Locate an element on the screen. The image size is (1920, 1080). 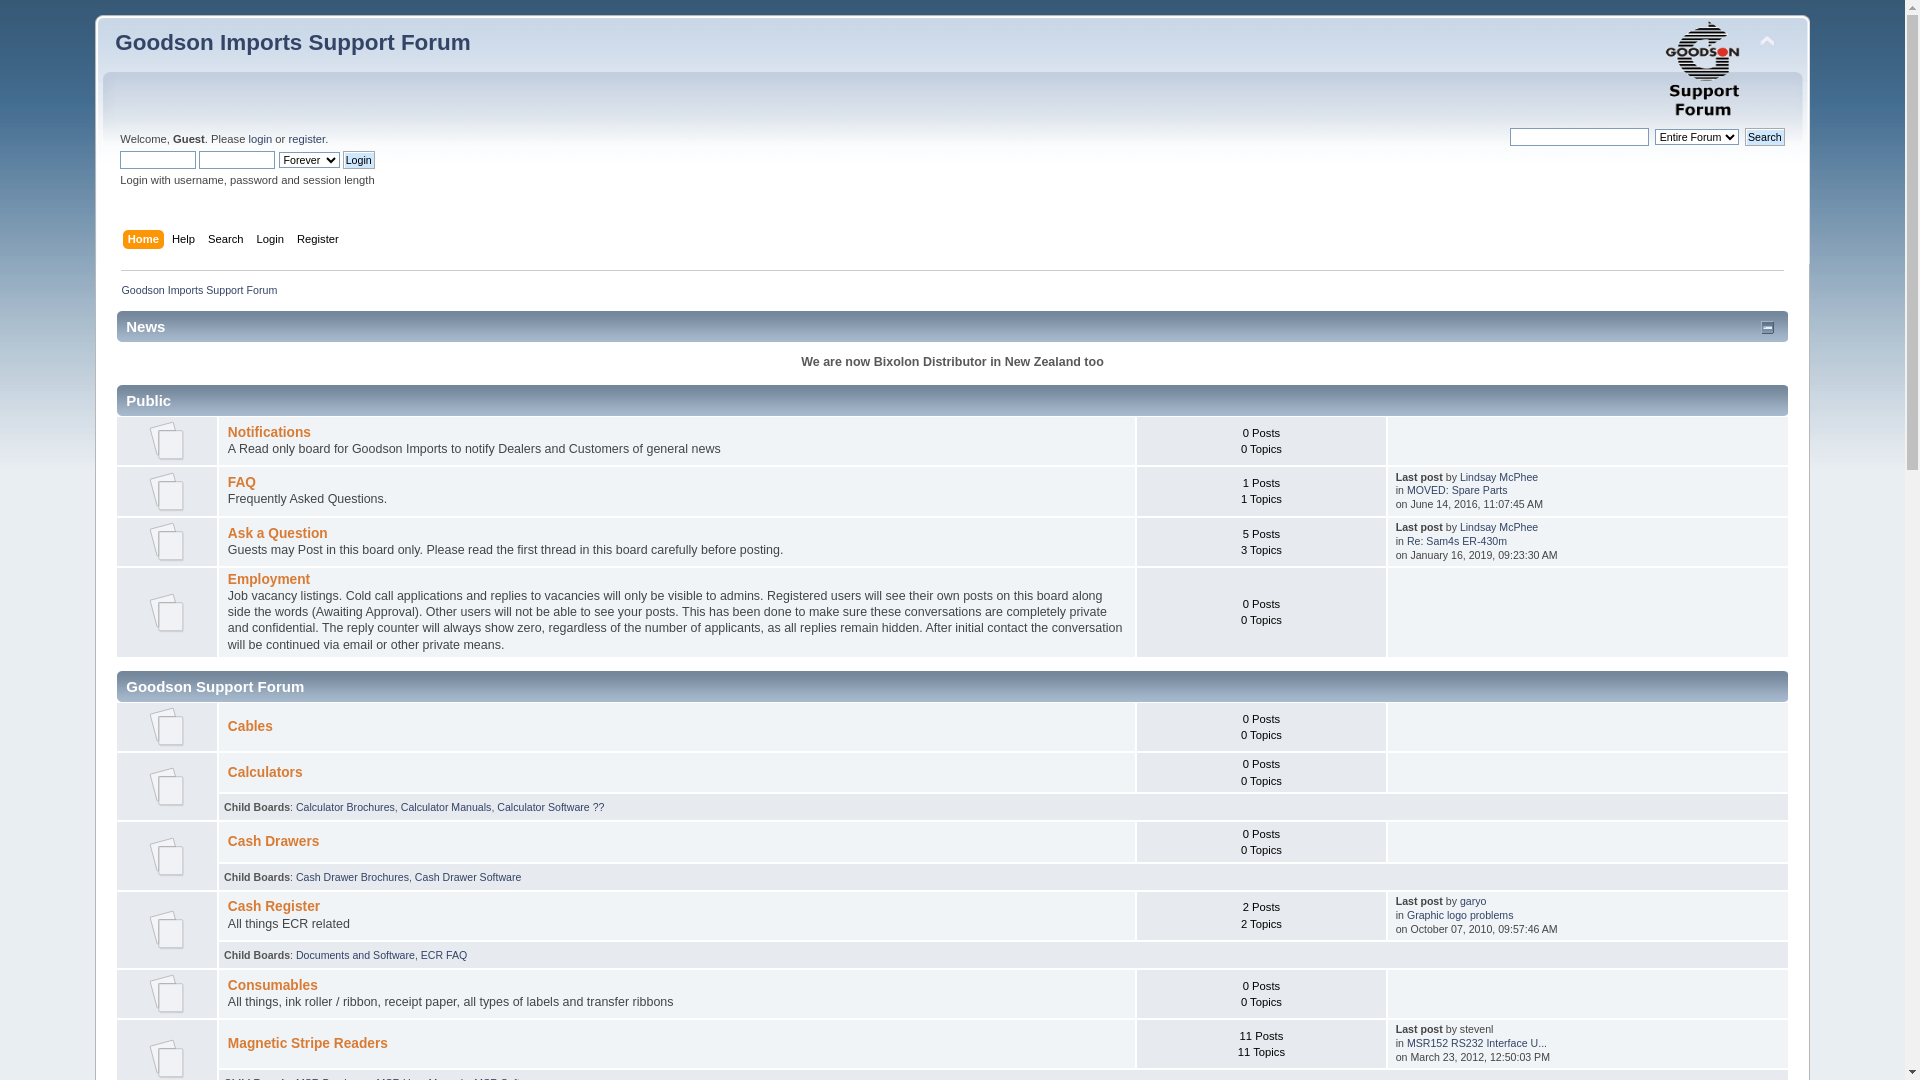
Help is located at coordinates (186, 241).